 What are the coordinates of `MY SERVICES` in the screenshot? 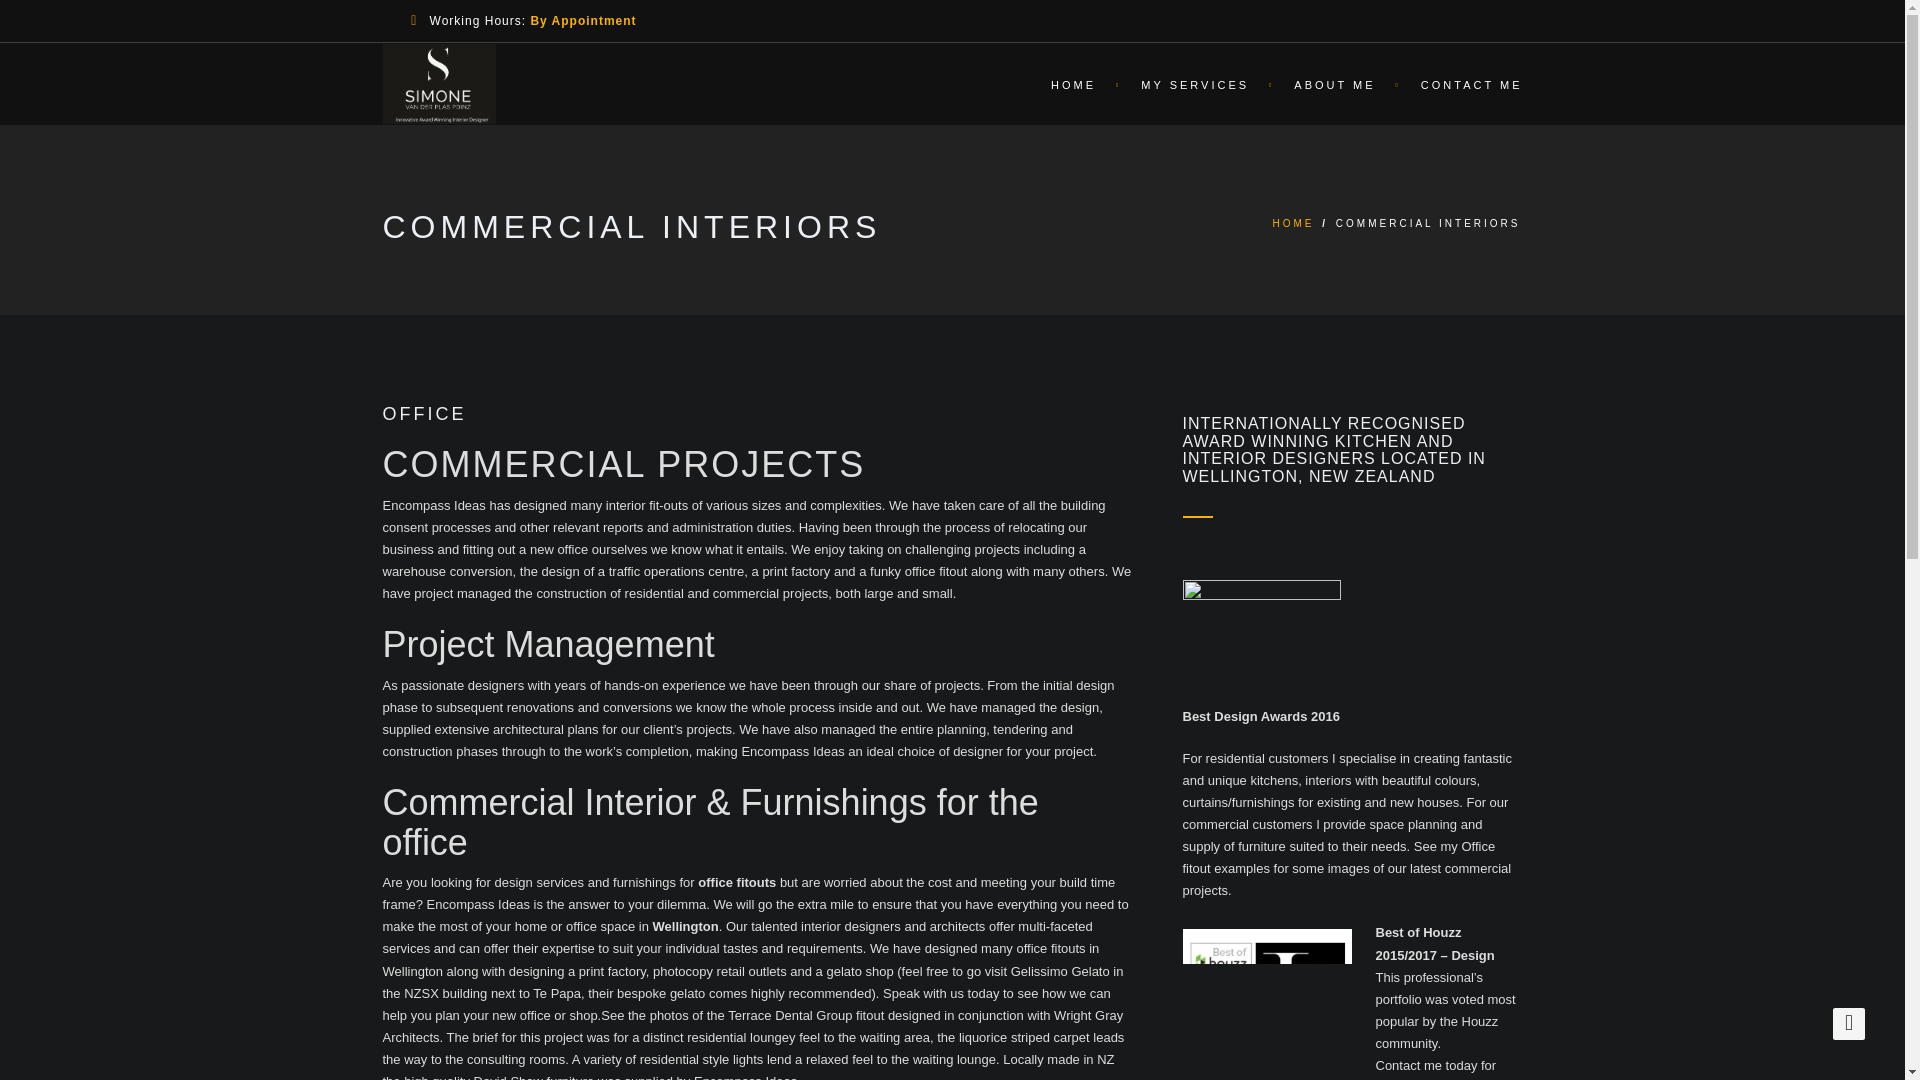 It's located at (1198, 83).